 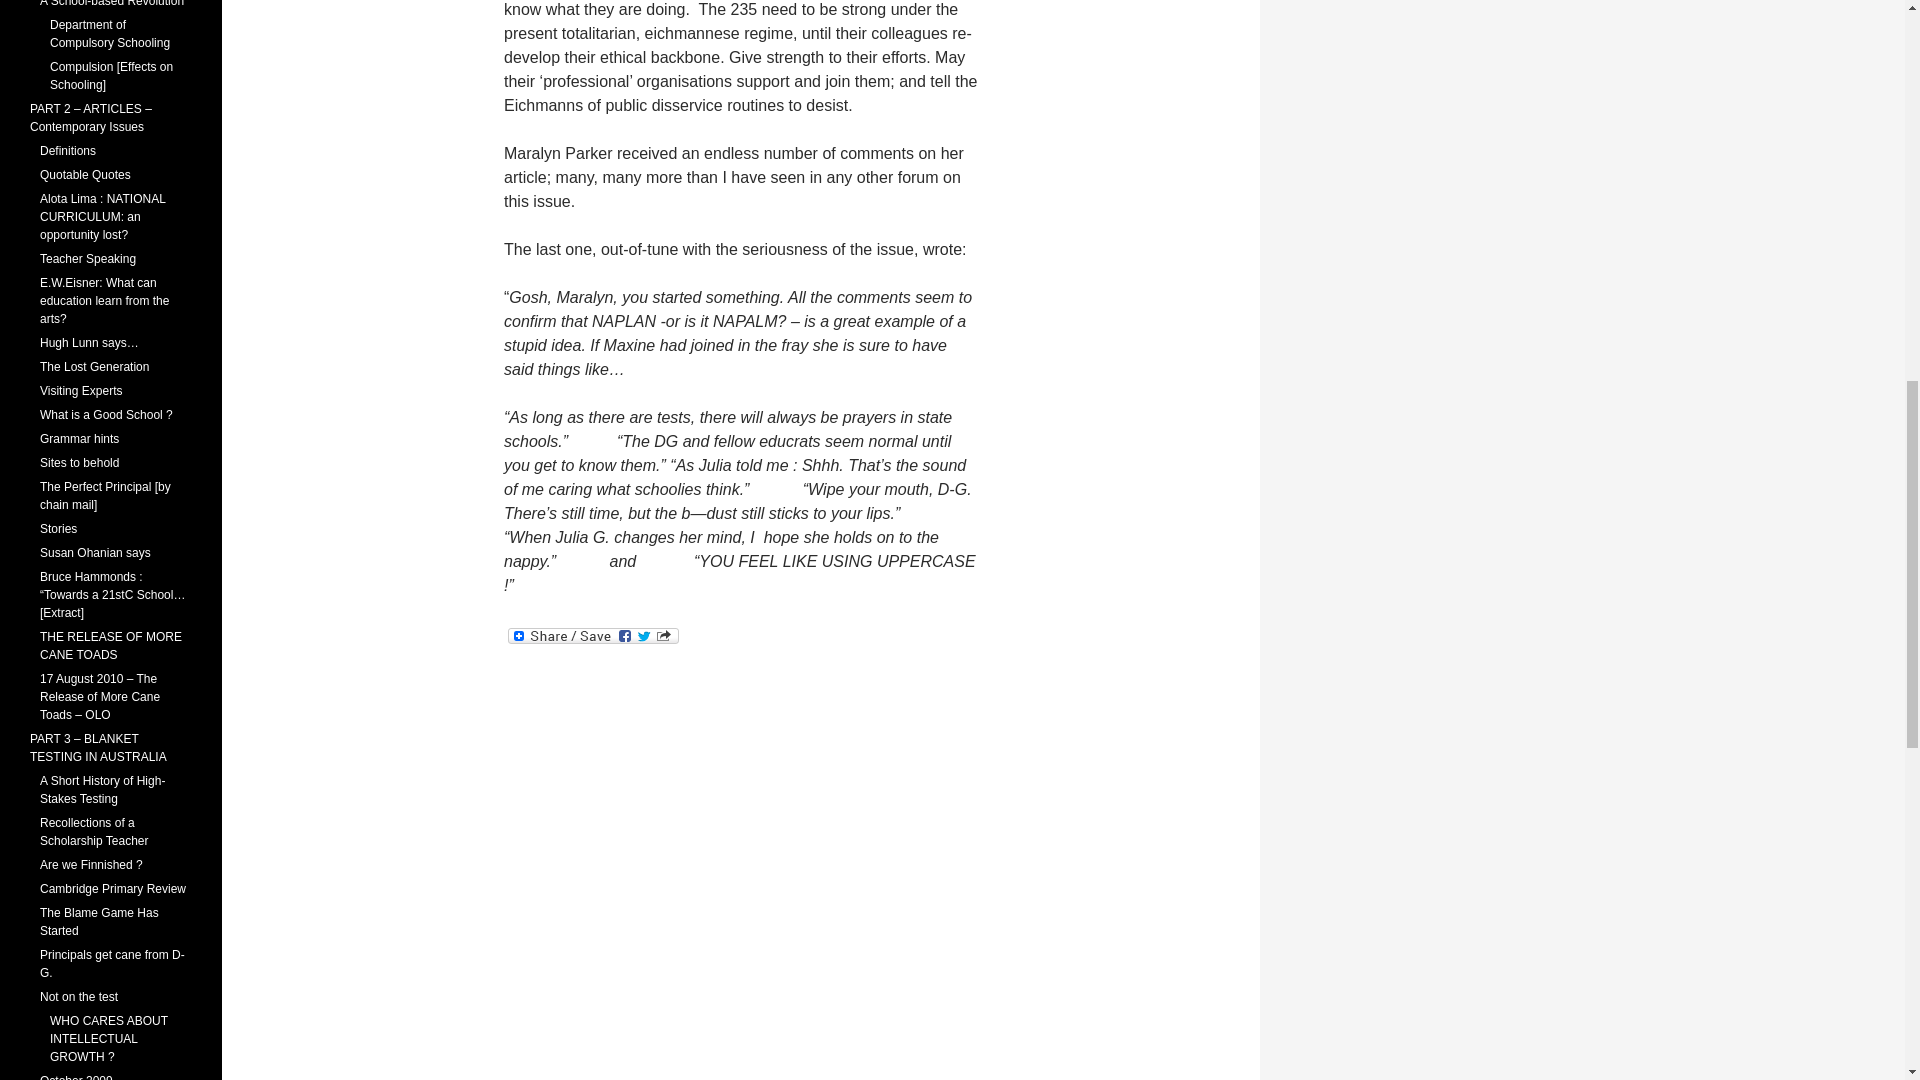 What do you see at coordinates (68, 150) in the screenshot?
I see `Definitions` at bounding box center [68, 150].